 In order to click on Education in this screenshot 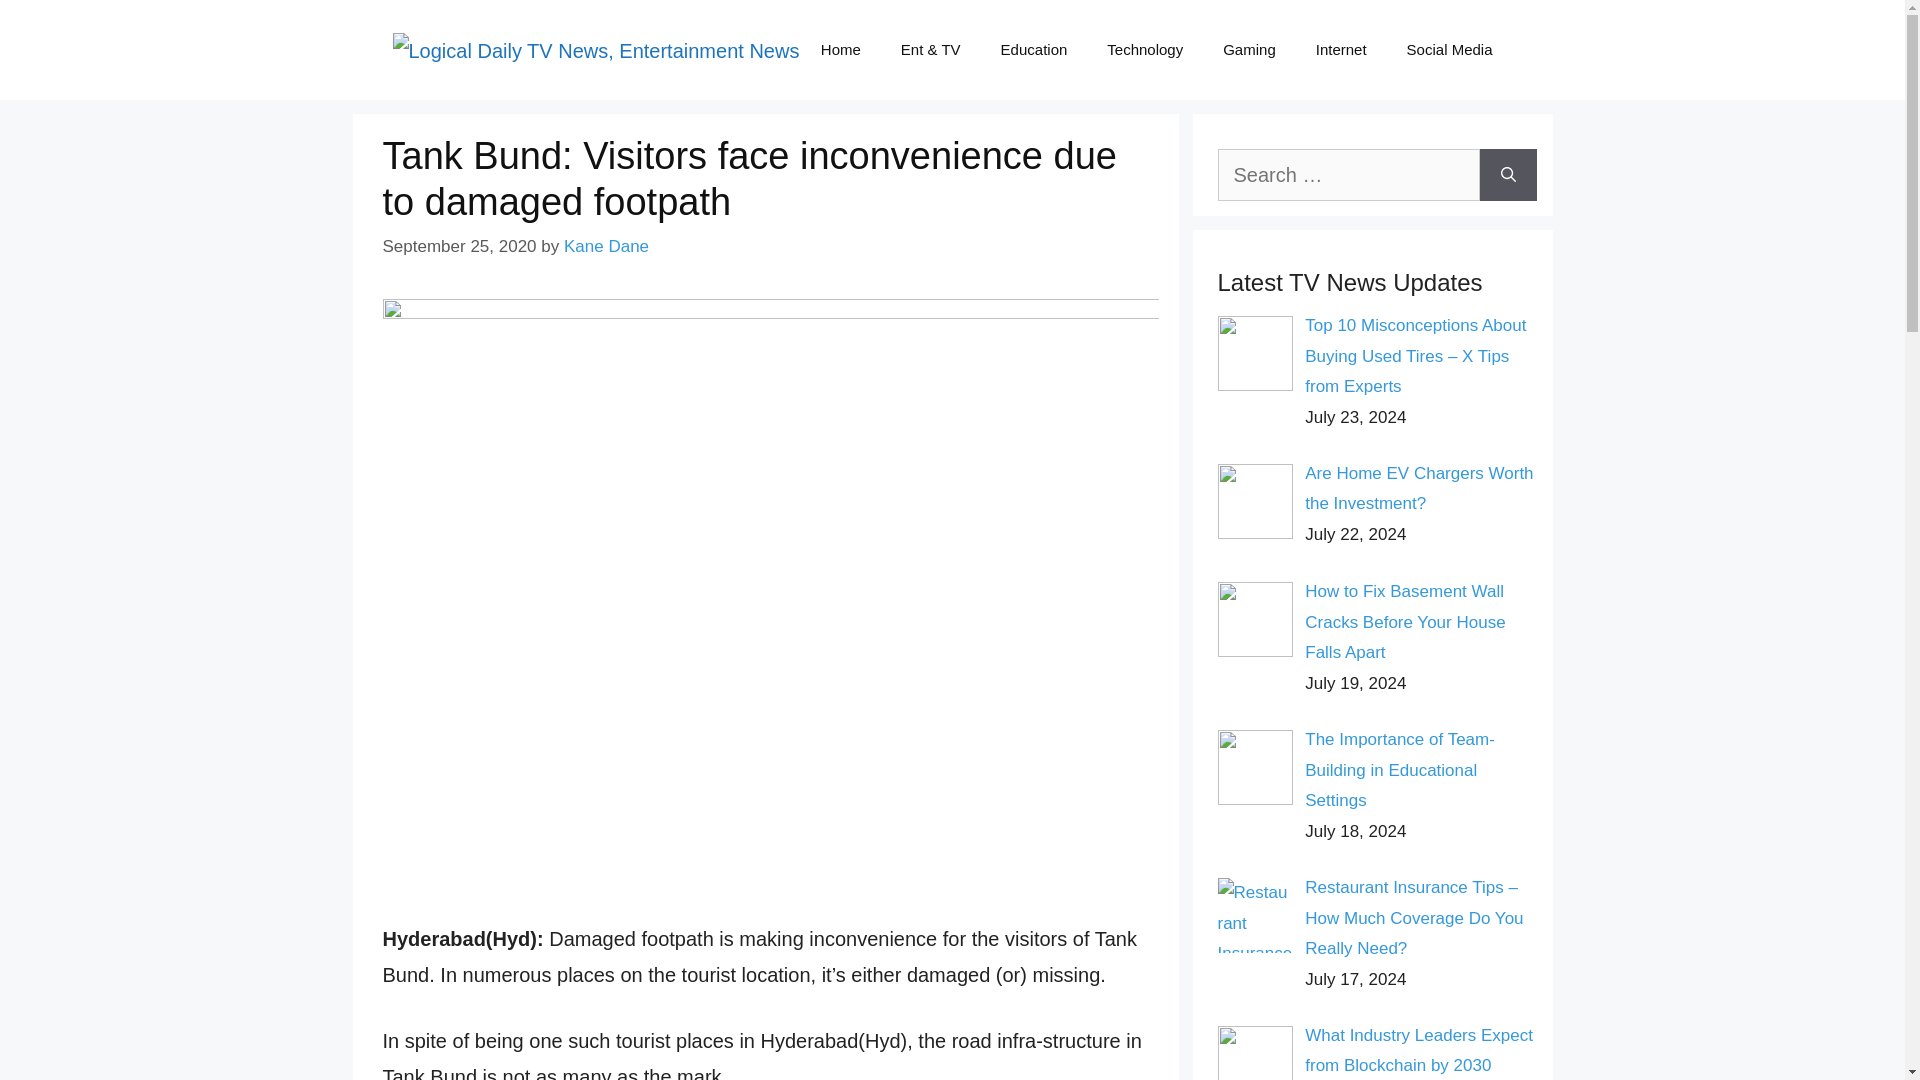, I will do `click(1034, 50)`.